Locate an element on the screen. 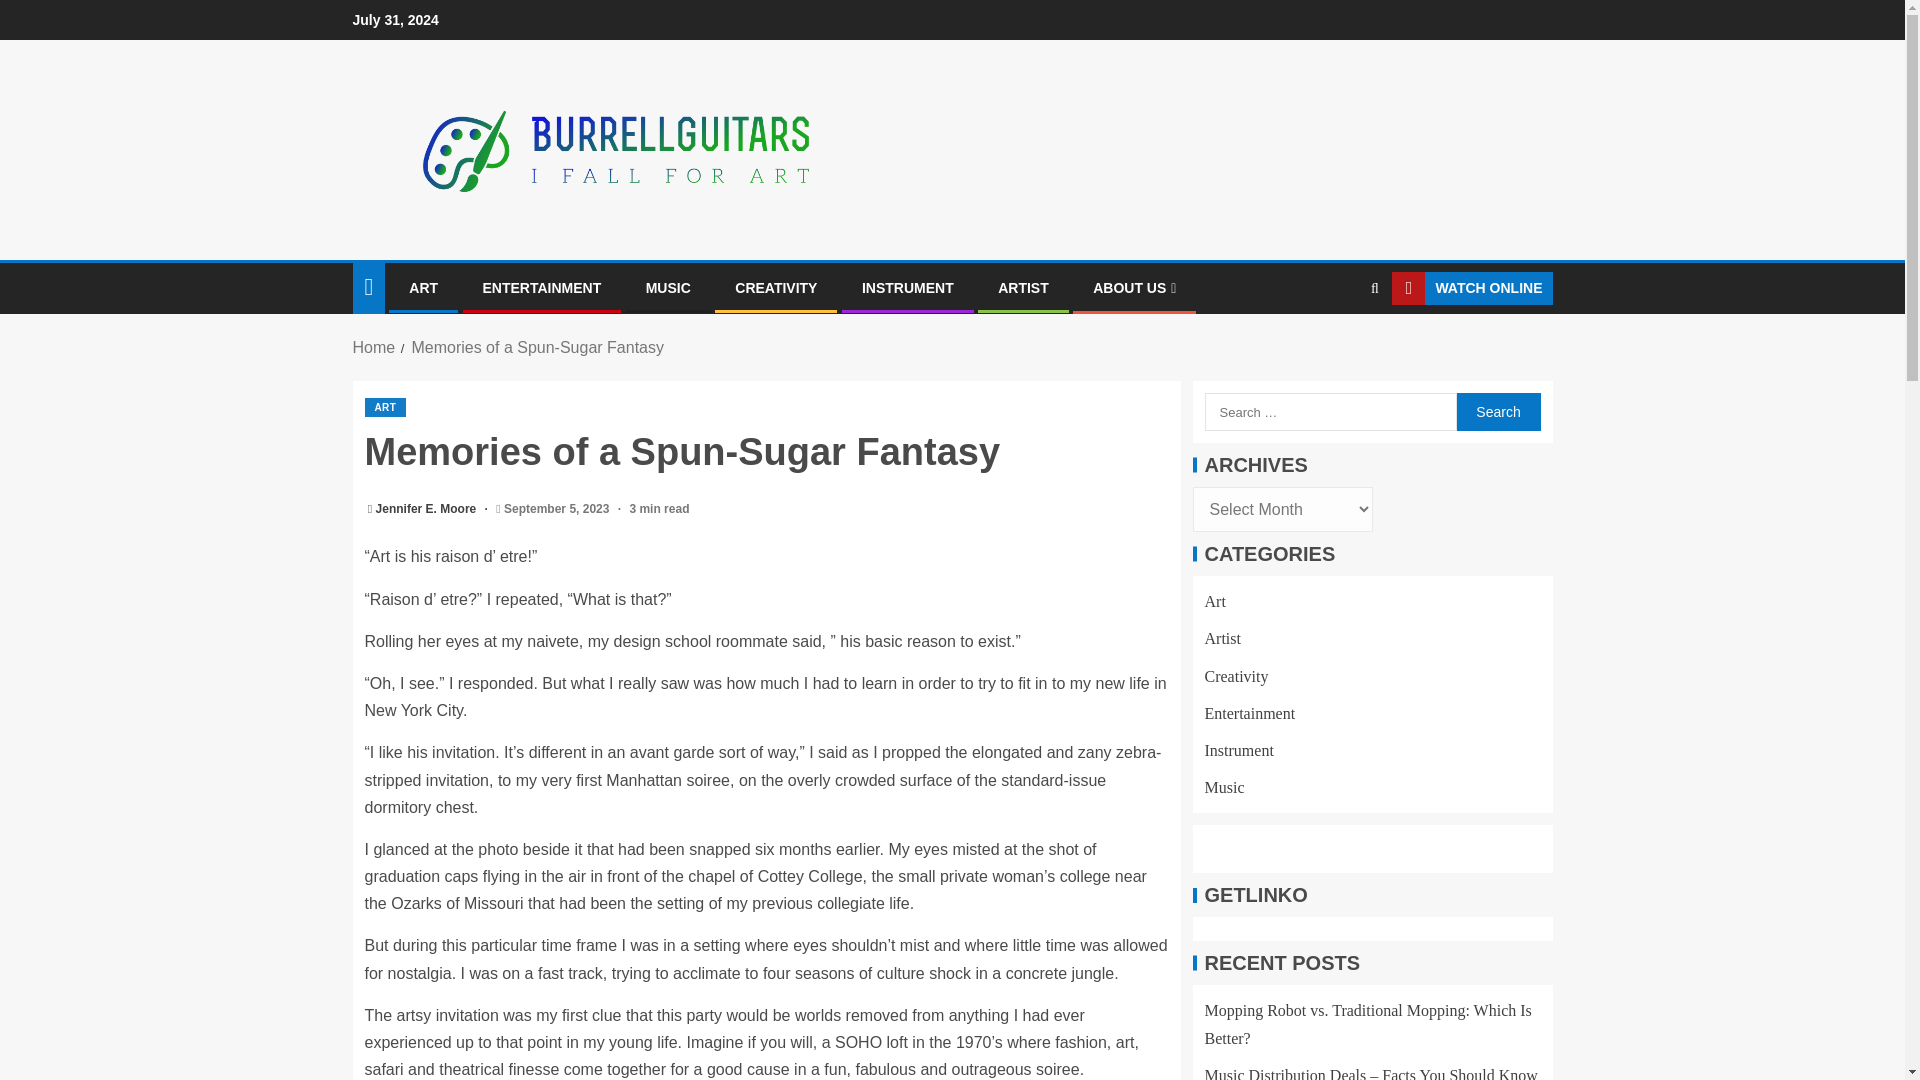 Image resolution: width=1920 pixels, height=1080 pixels. ABOUT US is located at coordinates (1134, 287).